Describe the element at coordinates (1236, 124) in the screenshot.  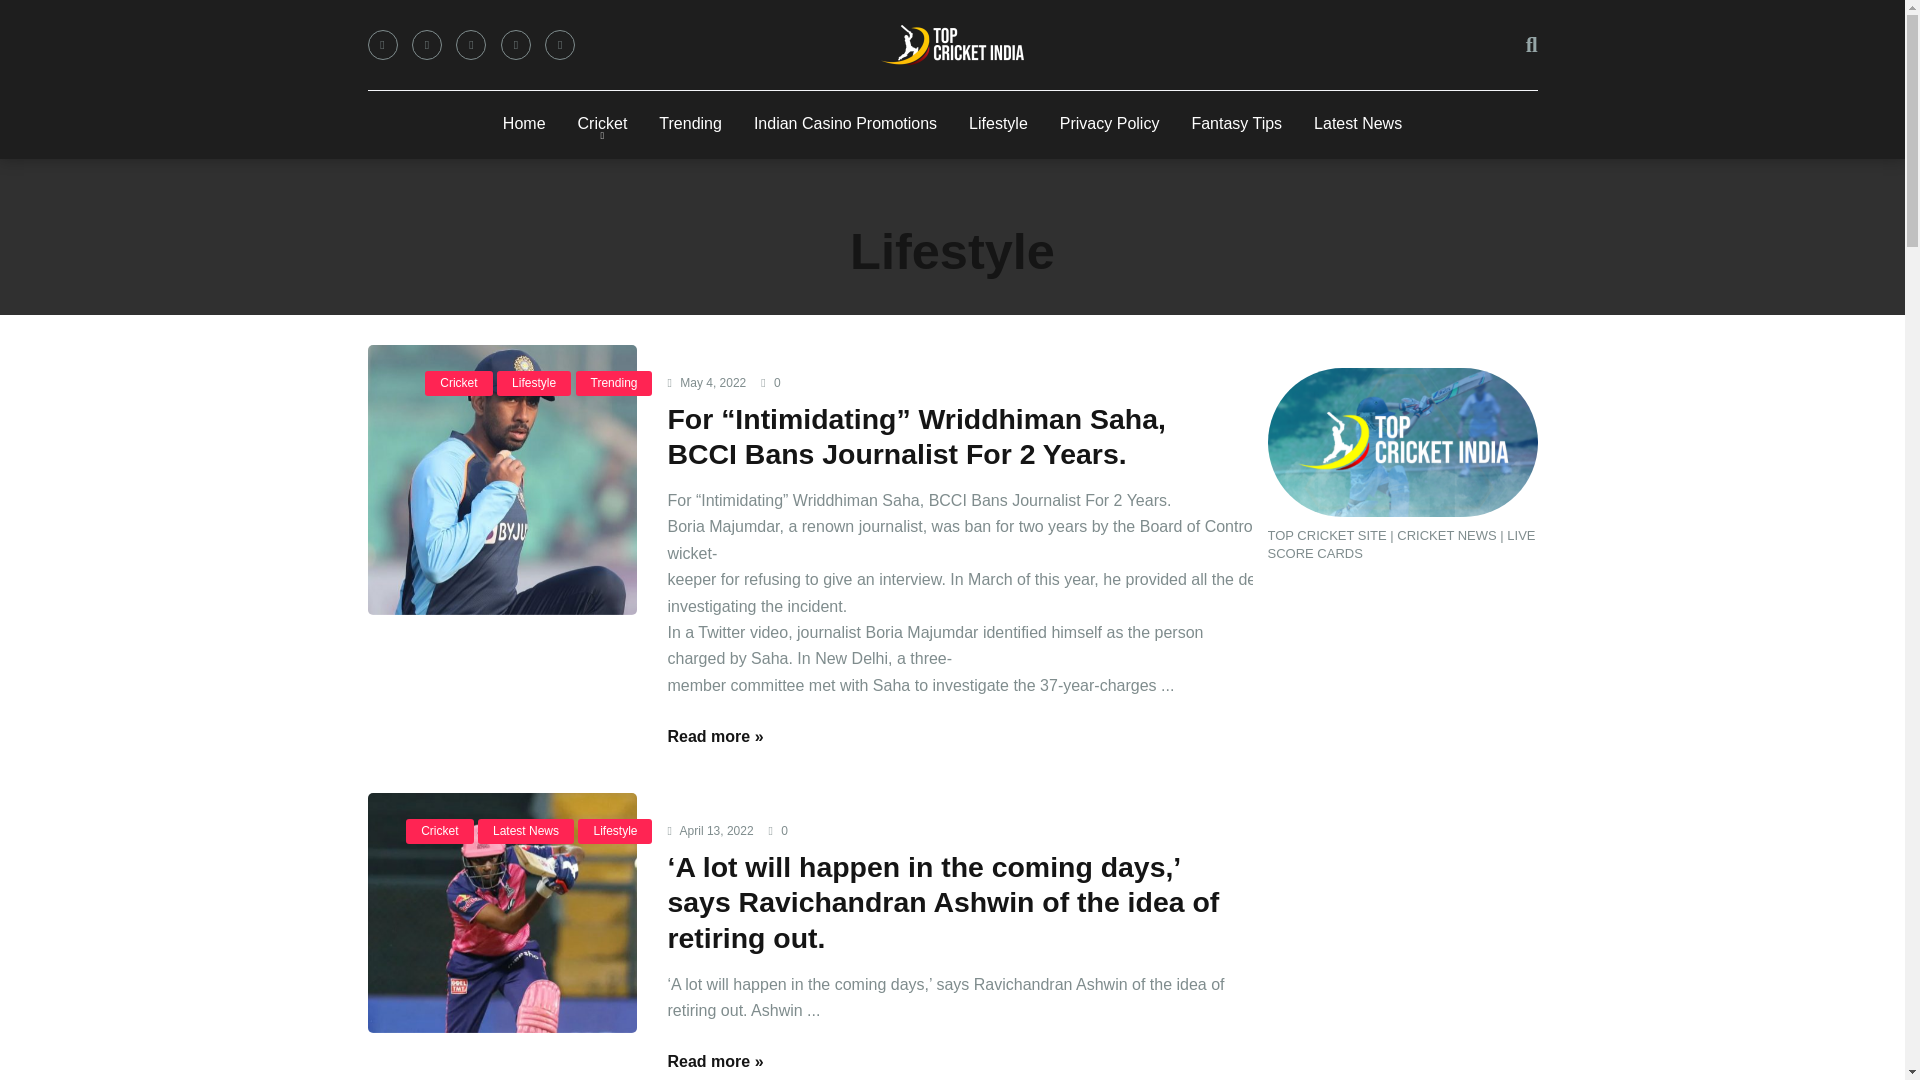
I see `Fantasy Tips` at that location.